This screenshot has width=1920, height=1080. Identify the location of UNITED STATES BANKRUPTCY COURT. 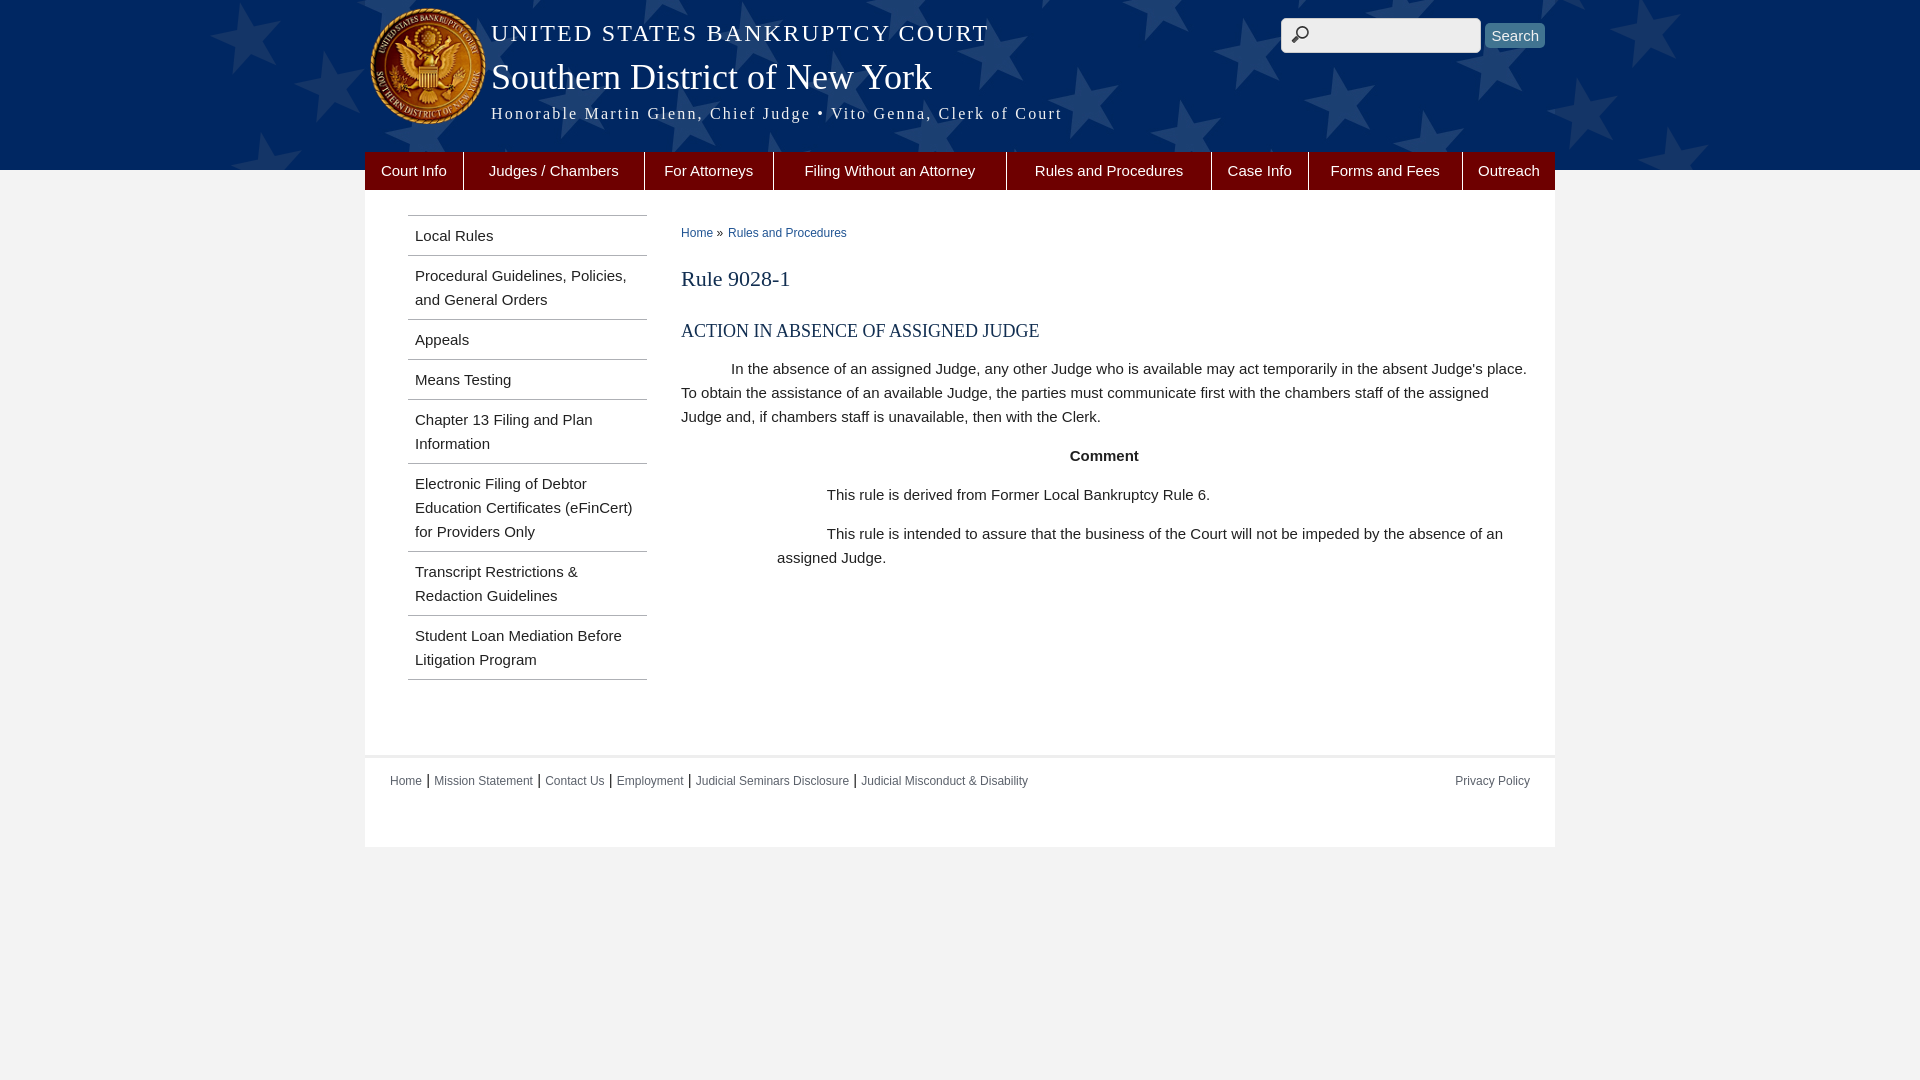
(960, 33).